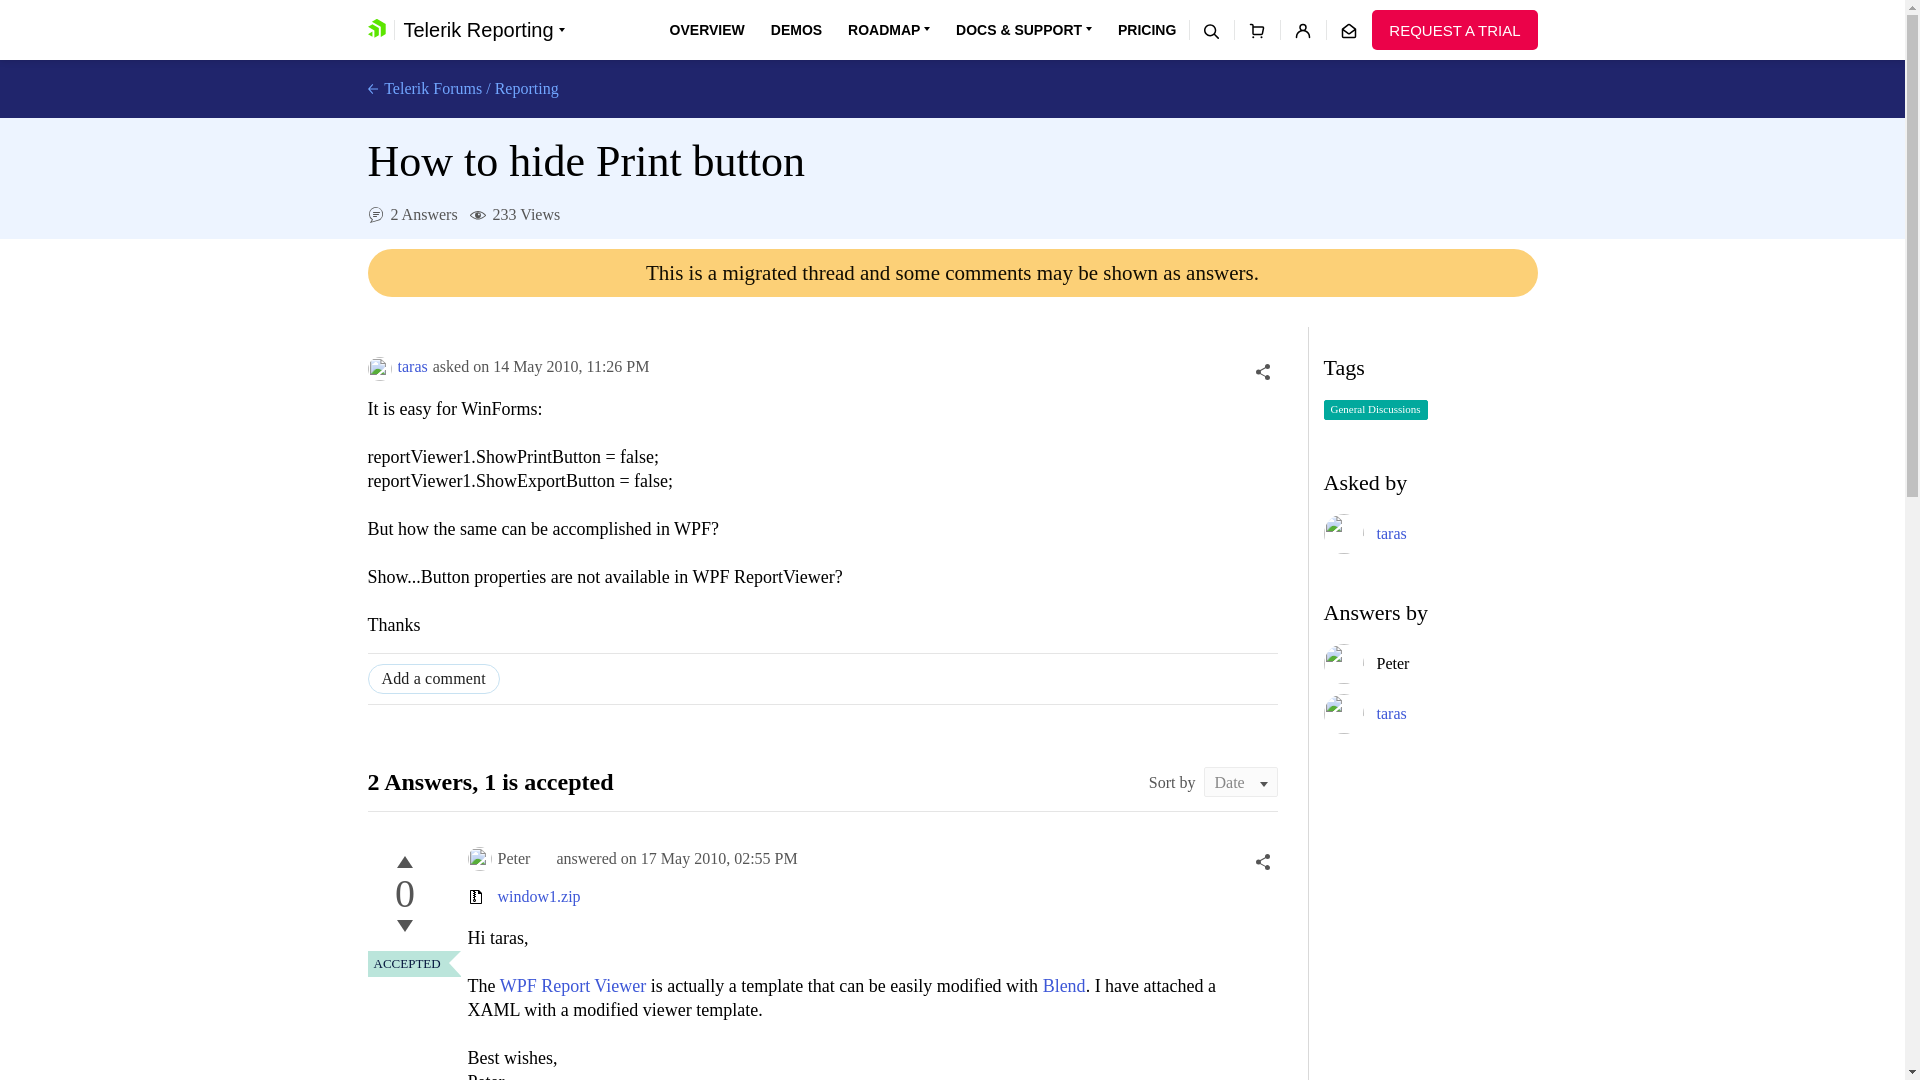 The image size is (1920, 1080). I want to click on General Discussions, so click(1376, 410).